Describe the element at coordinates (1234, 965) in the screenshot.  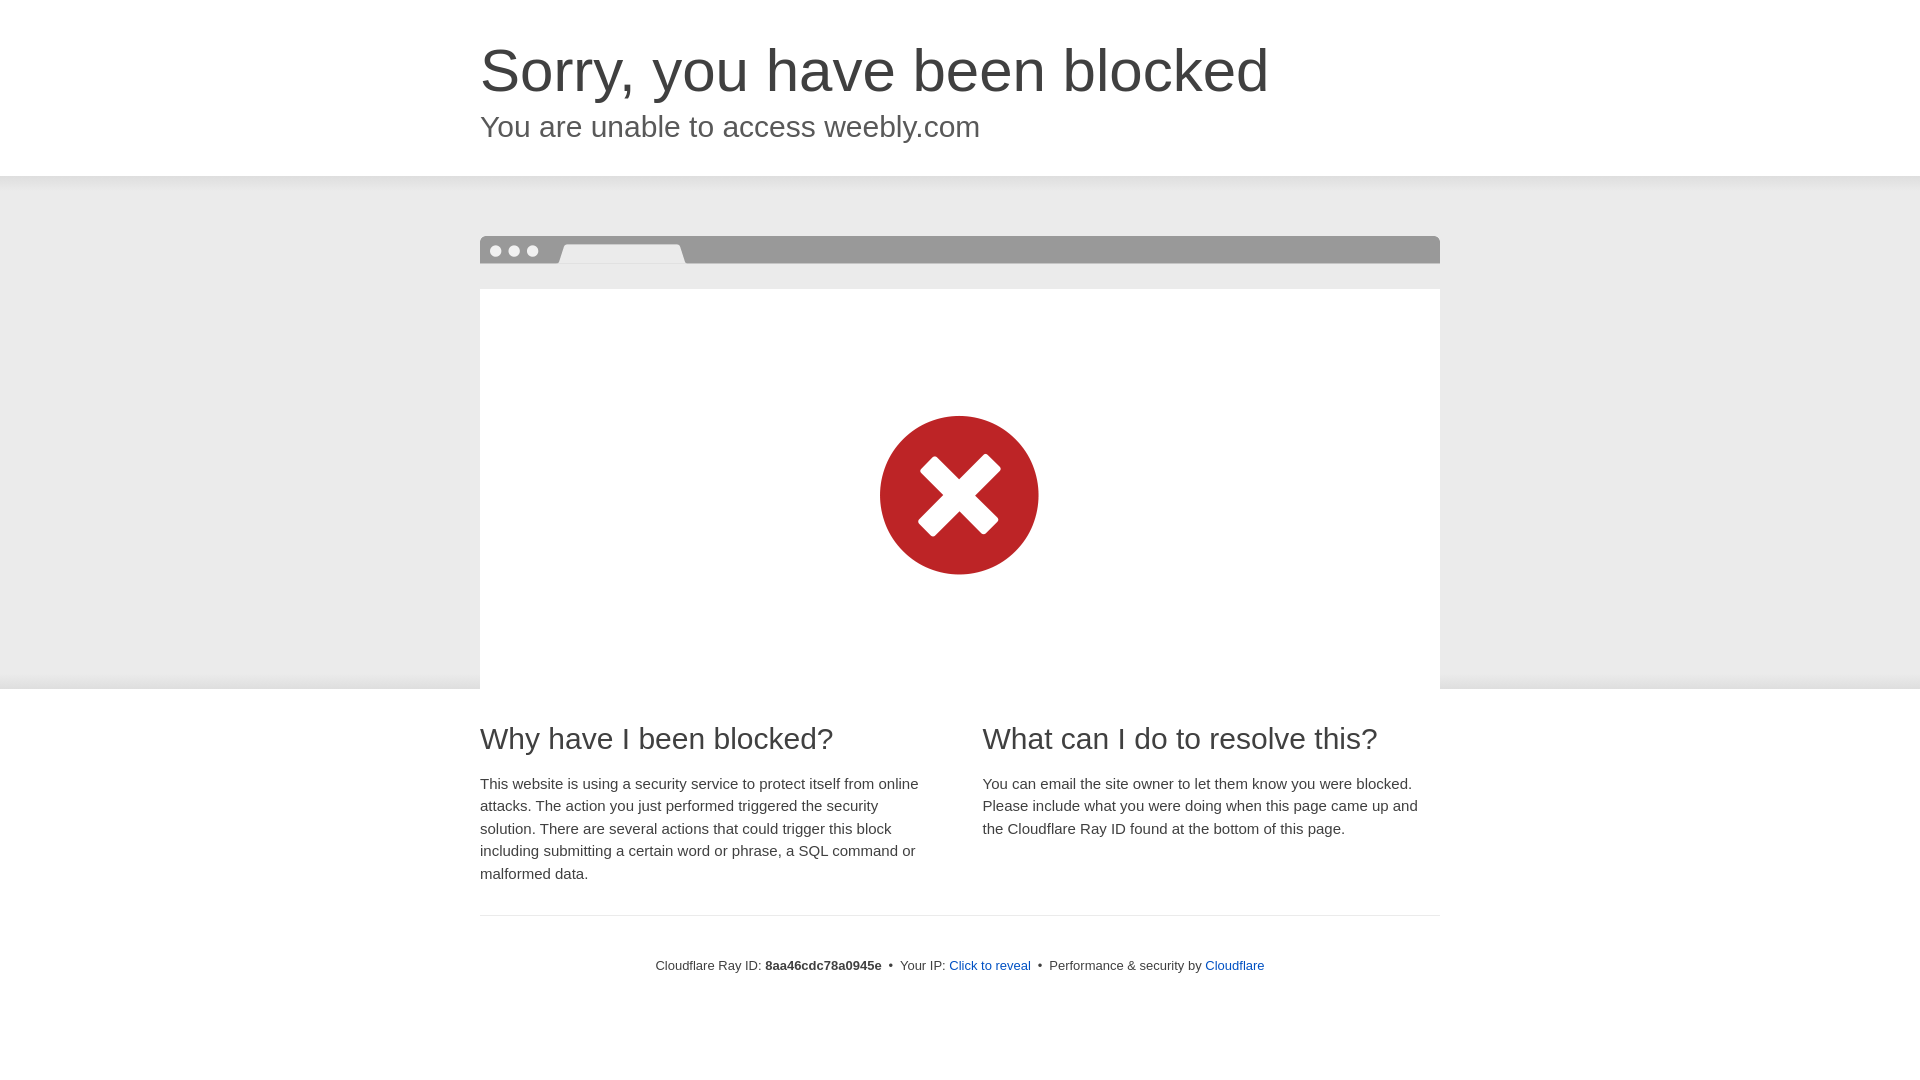
I see `Cloudflare` at that location.